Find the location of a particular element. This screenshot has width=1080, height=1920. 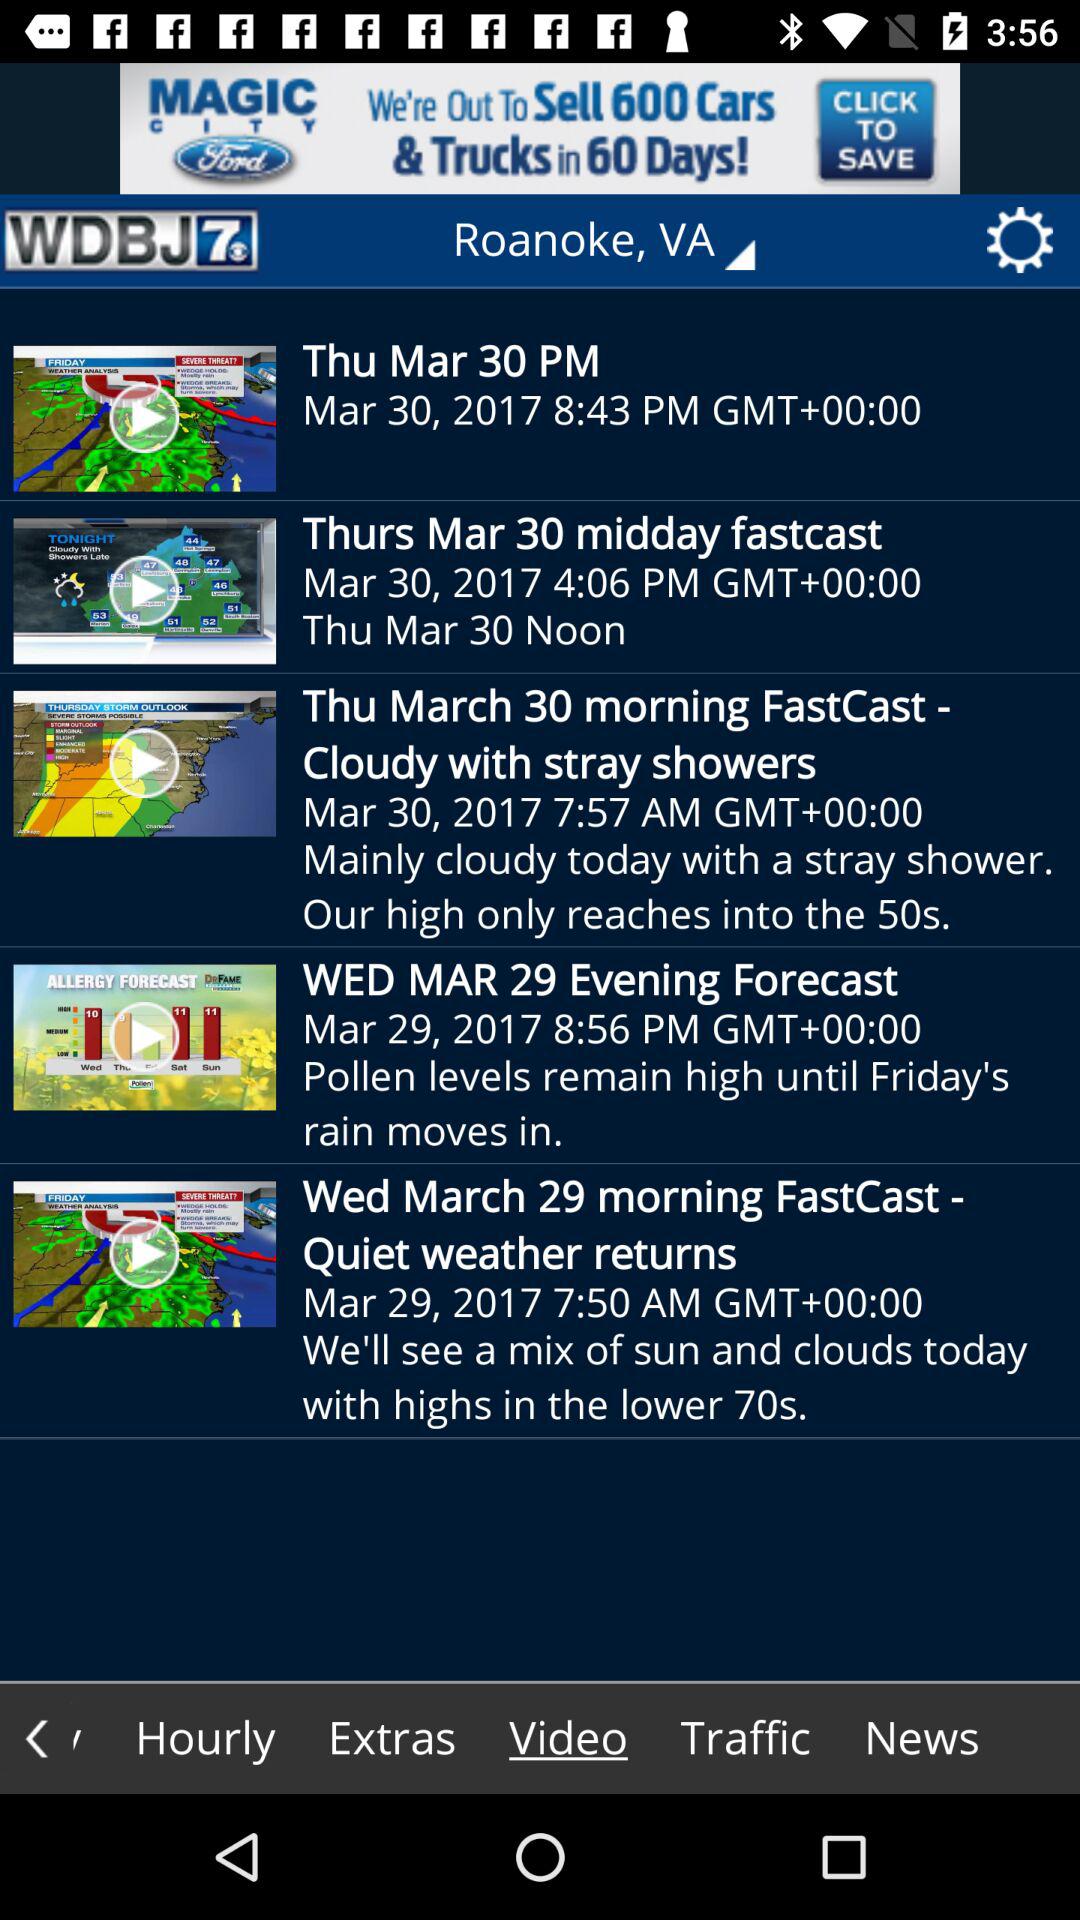

go back is located at coordinates (36, 1738).